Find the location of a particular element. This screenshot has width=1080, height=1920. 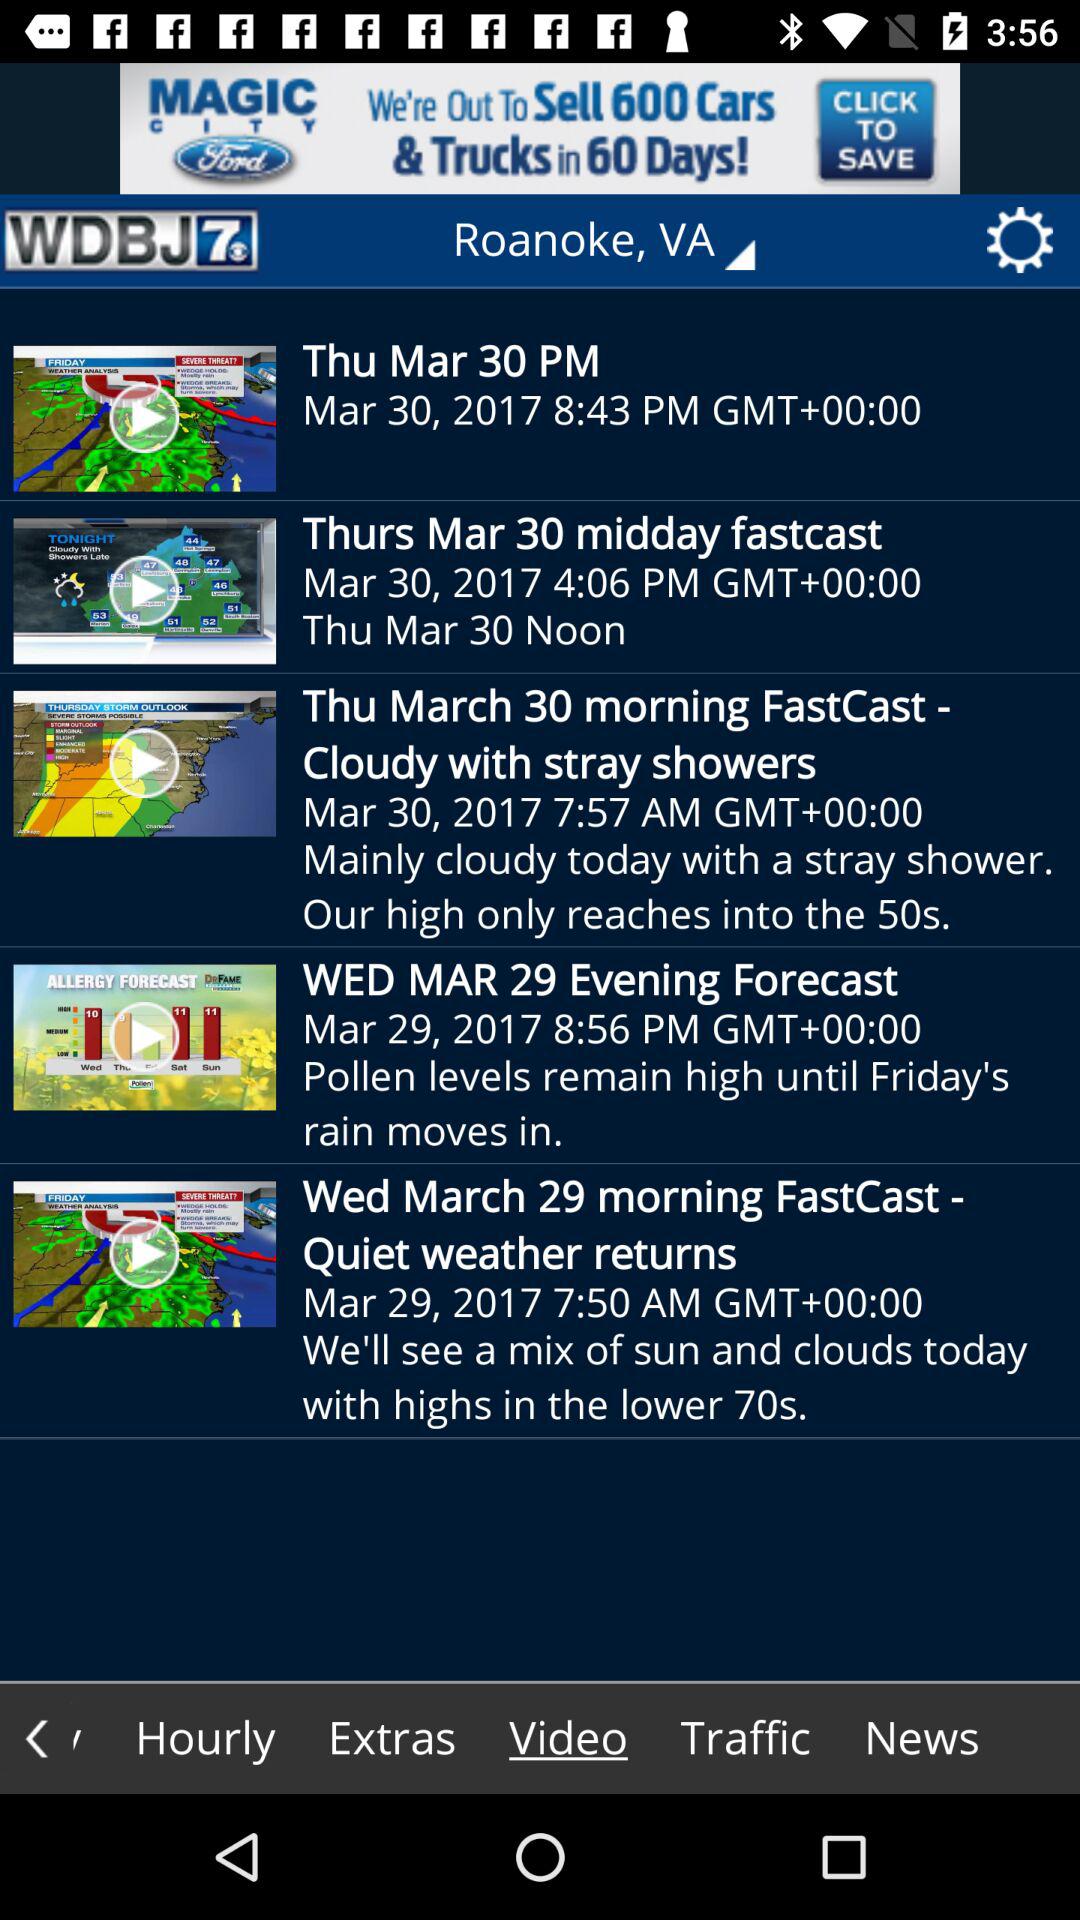

go back is located at coordinates (36, 1738).